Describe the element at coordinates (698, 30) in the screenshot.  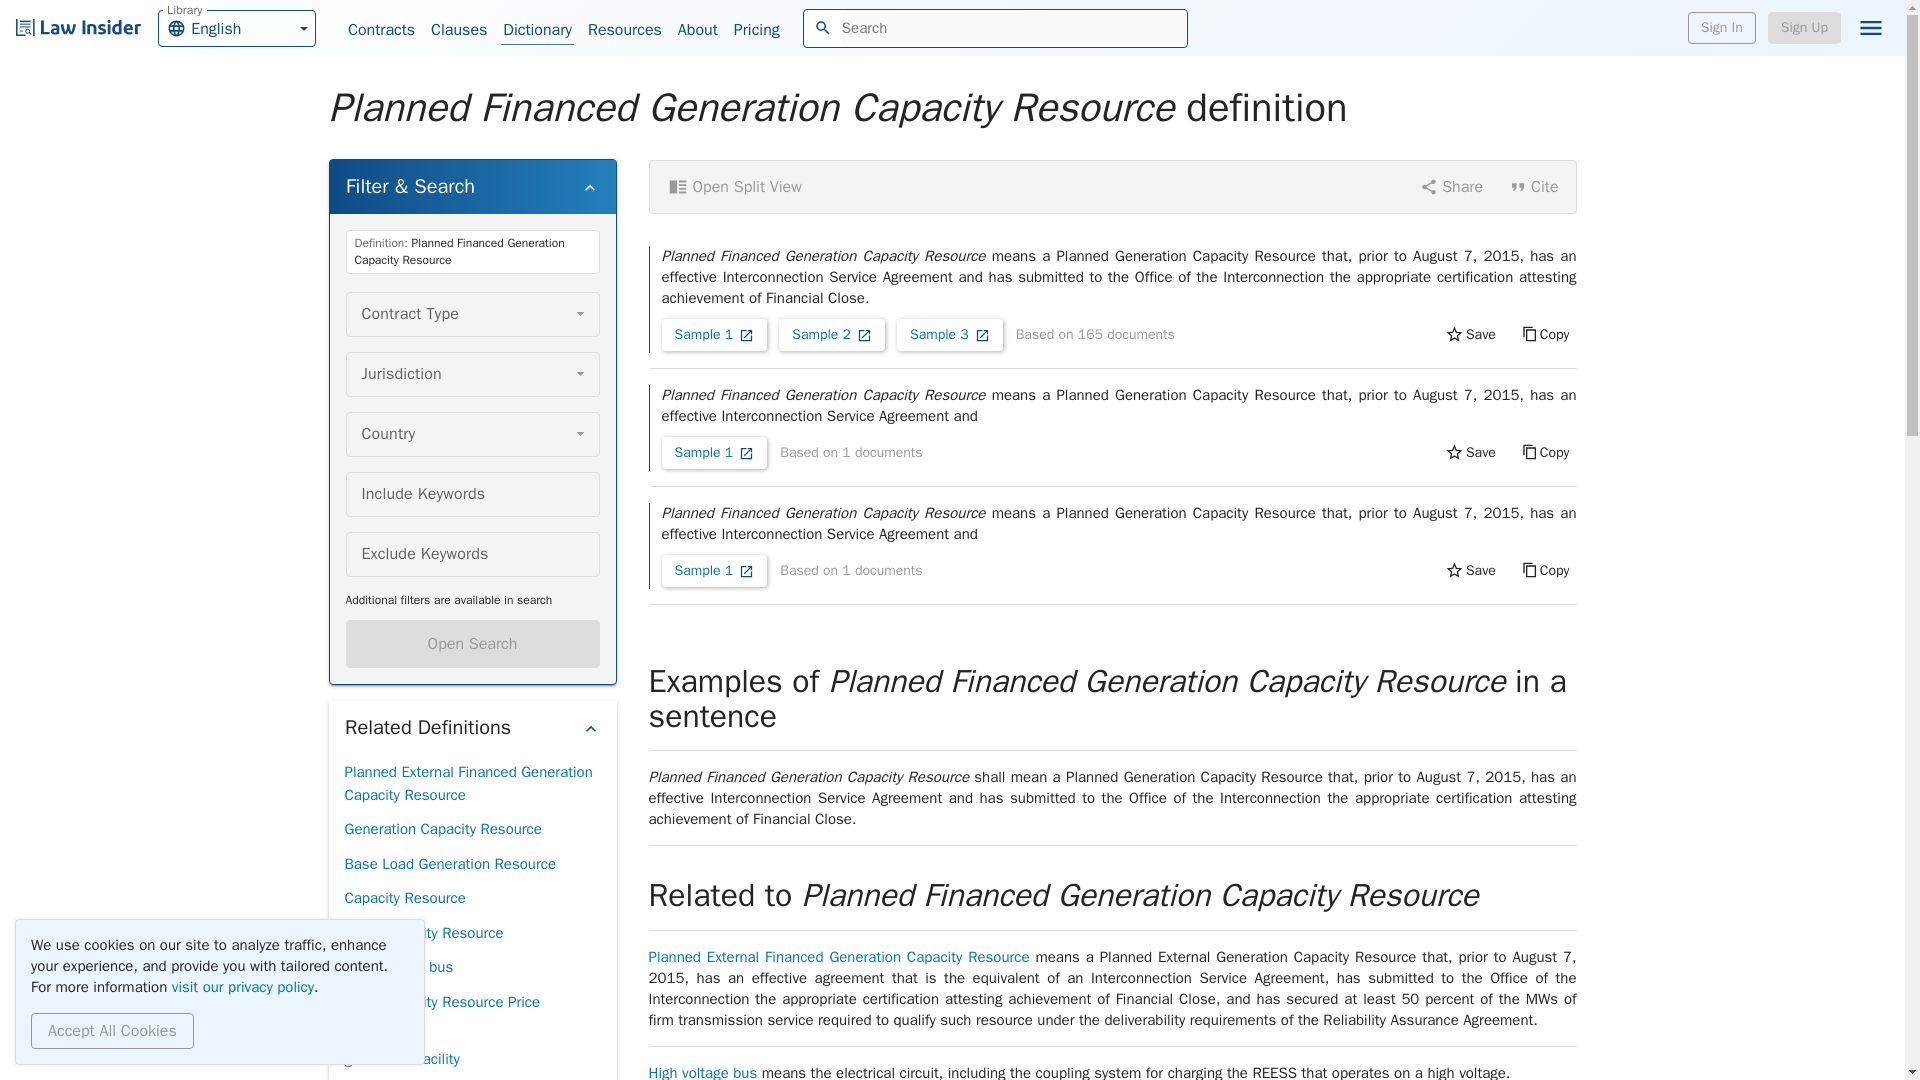
I see `About` at that location.